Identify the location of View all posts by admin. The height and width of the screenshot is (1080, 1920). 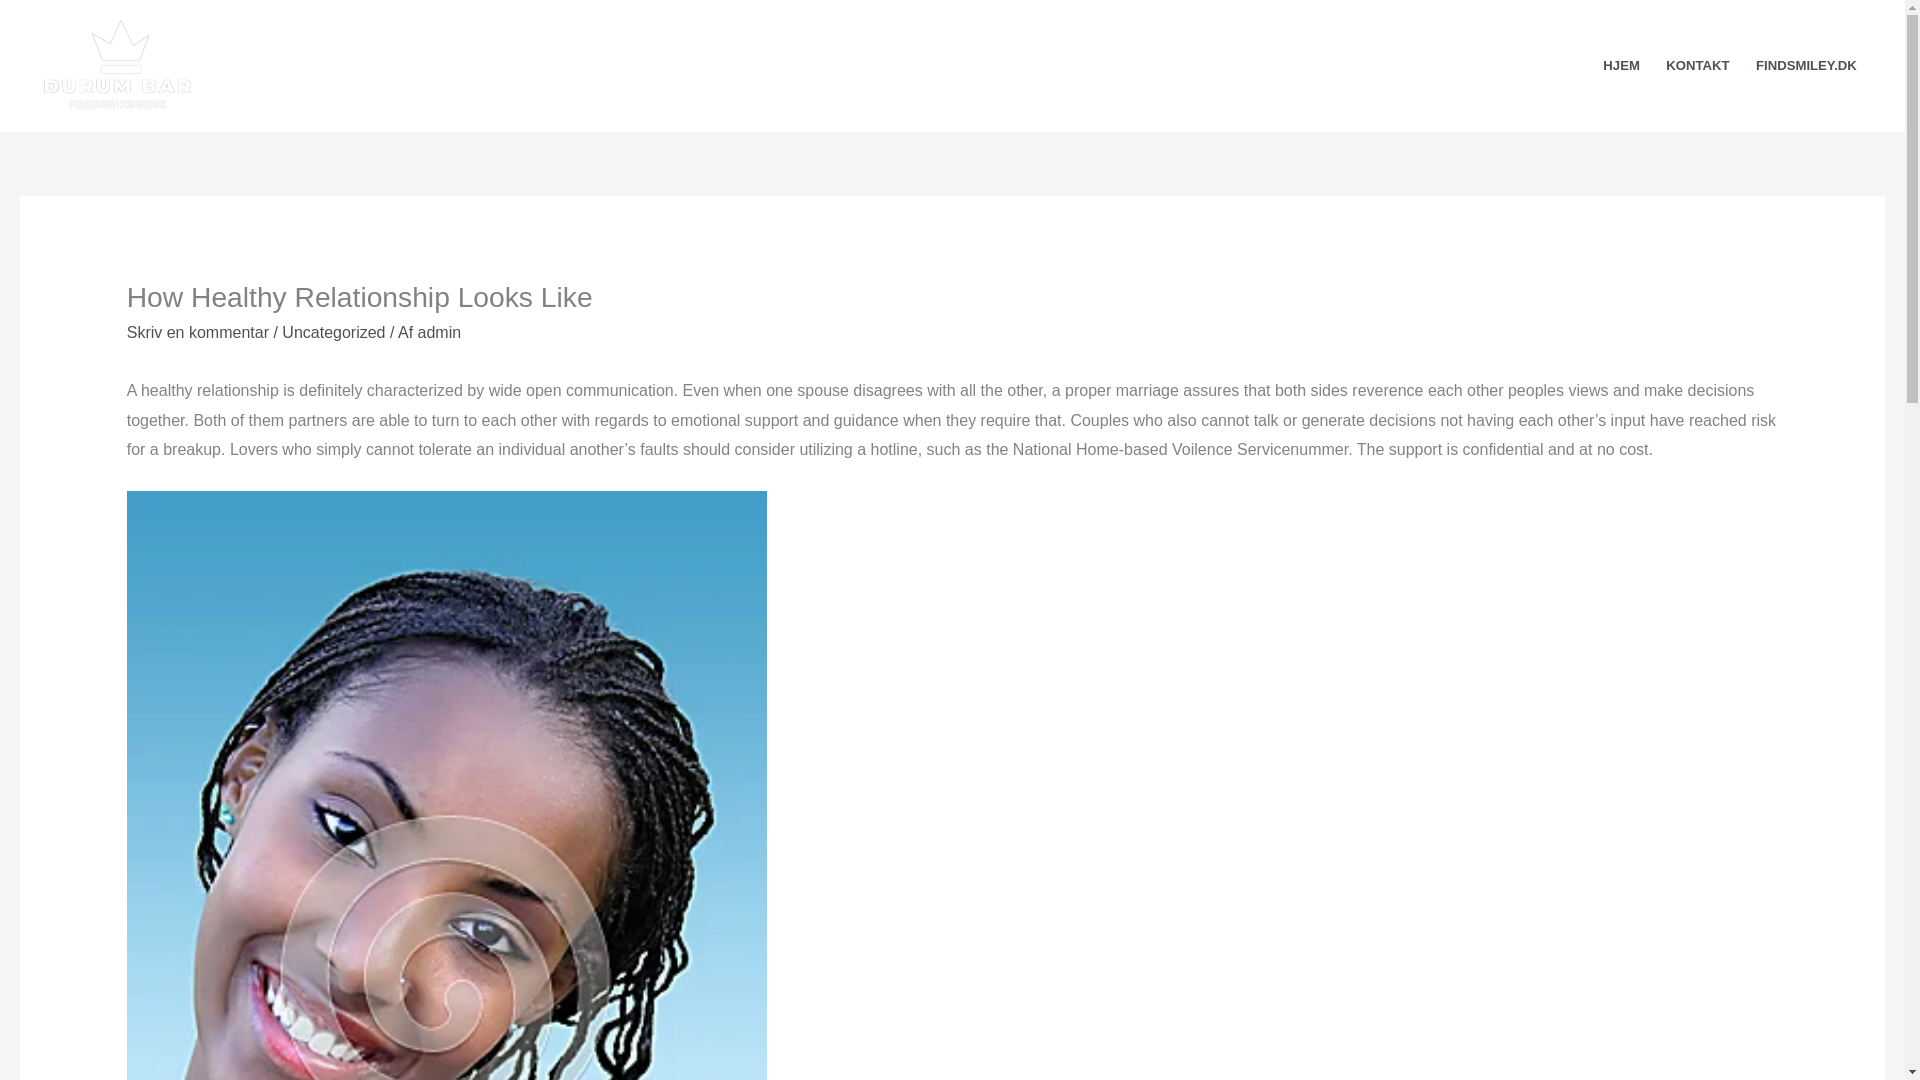
(440, 332).